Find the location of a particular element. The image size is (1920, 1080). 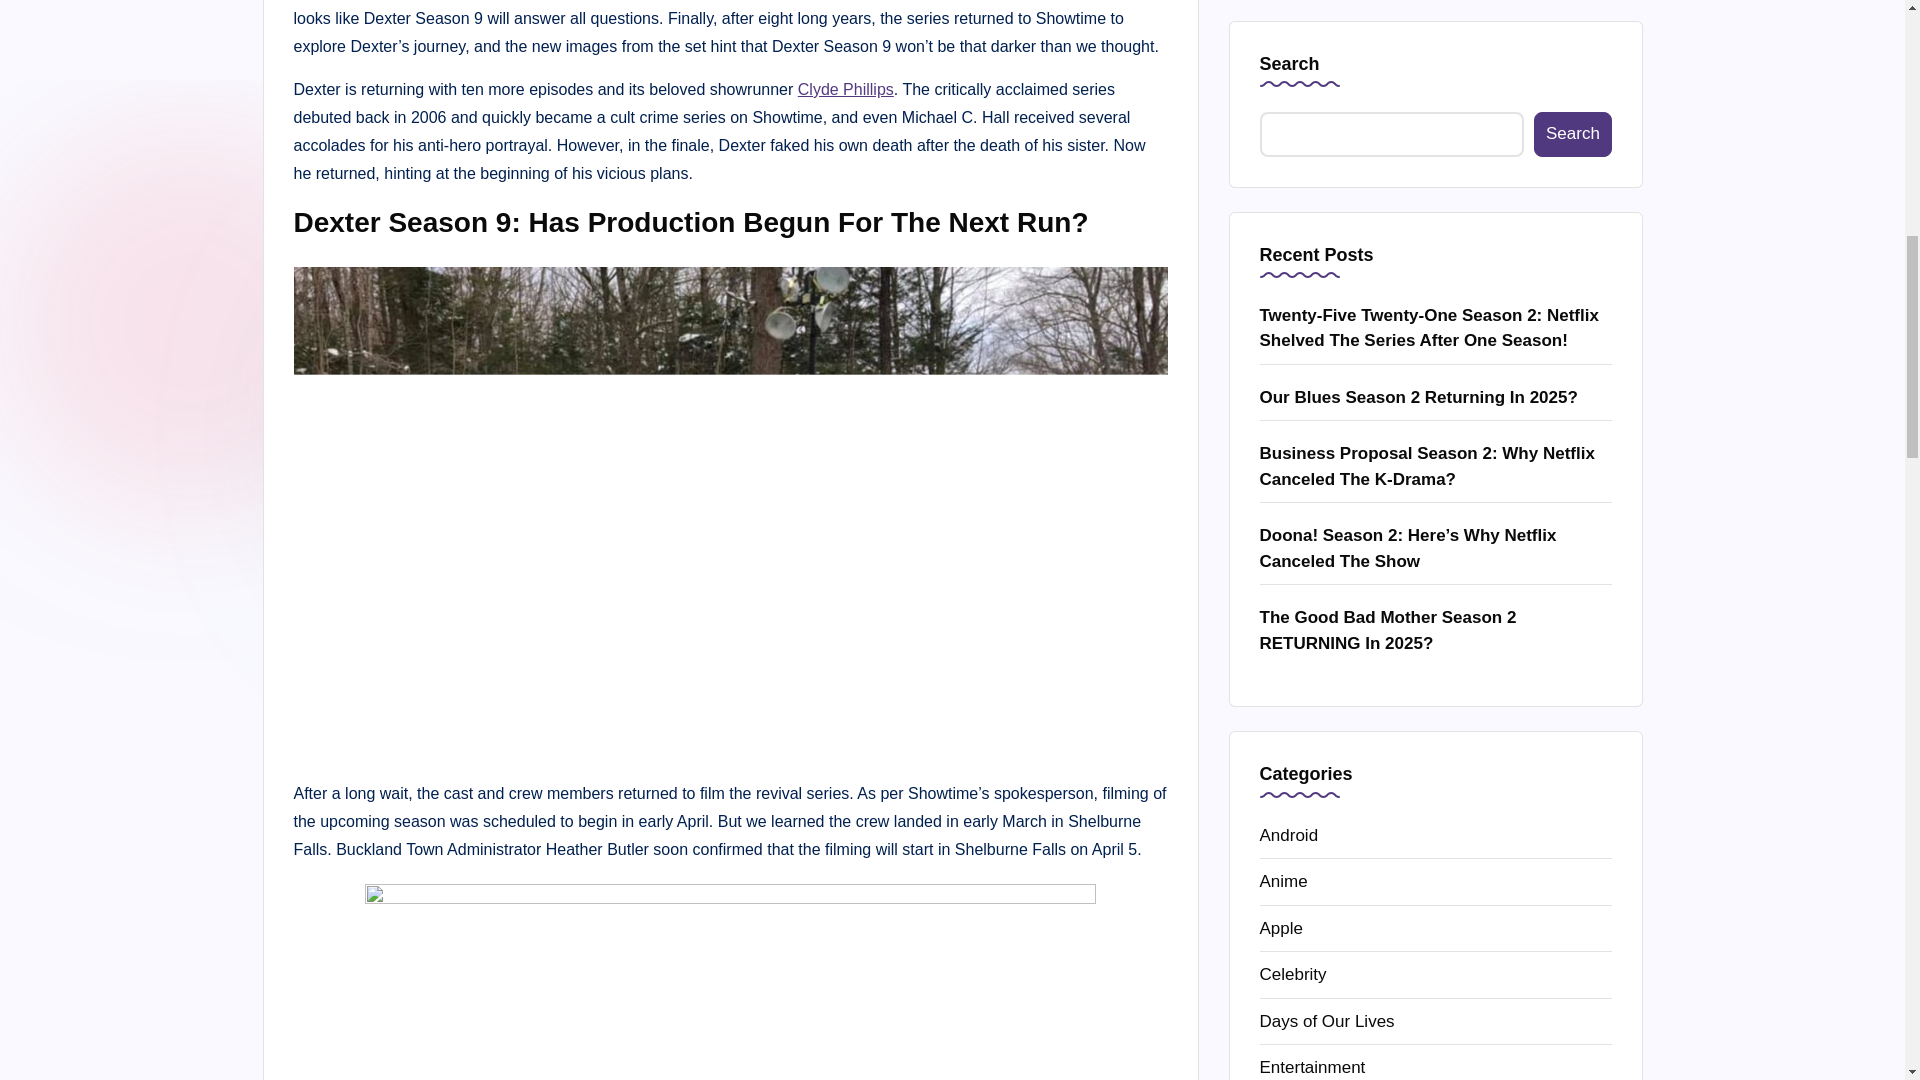

Clyde Phillips is located at coordinates (846, 90).